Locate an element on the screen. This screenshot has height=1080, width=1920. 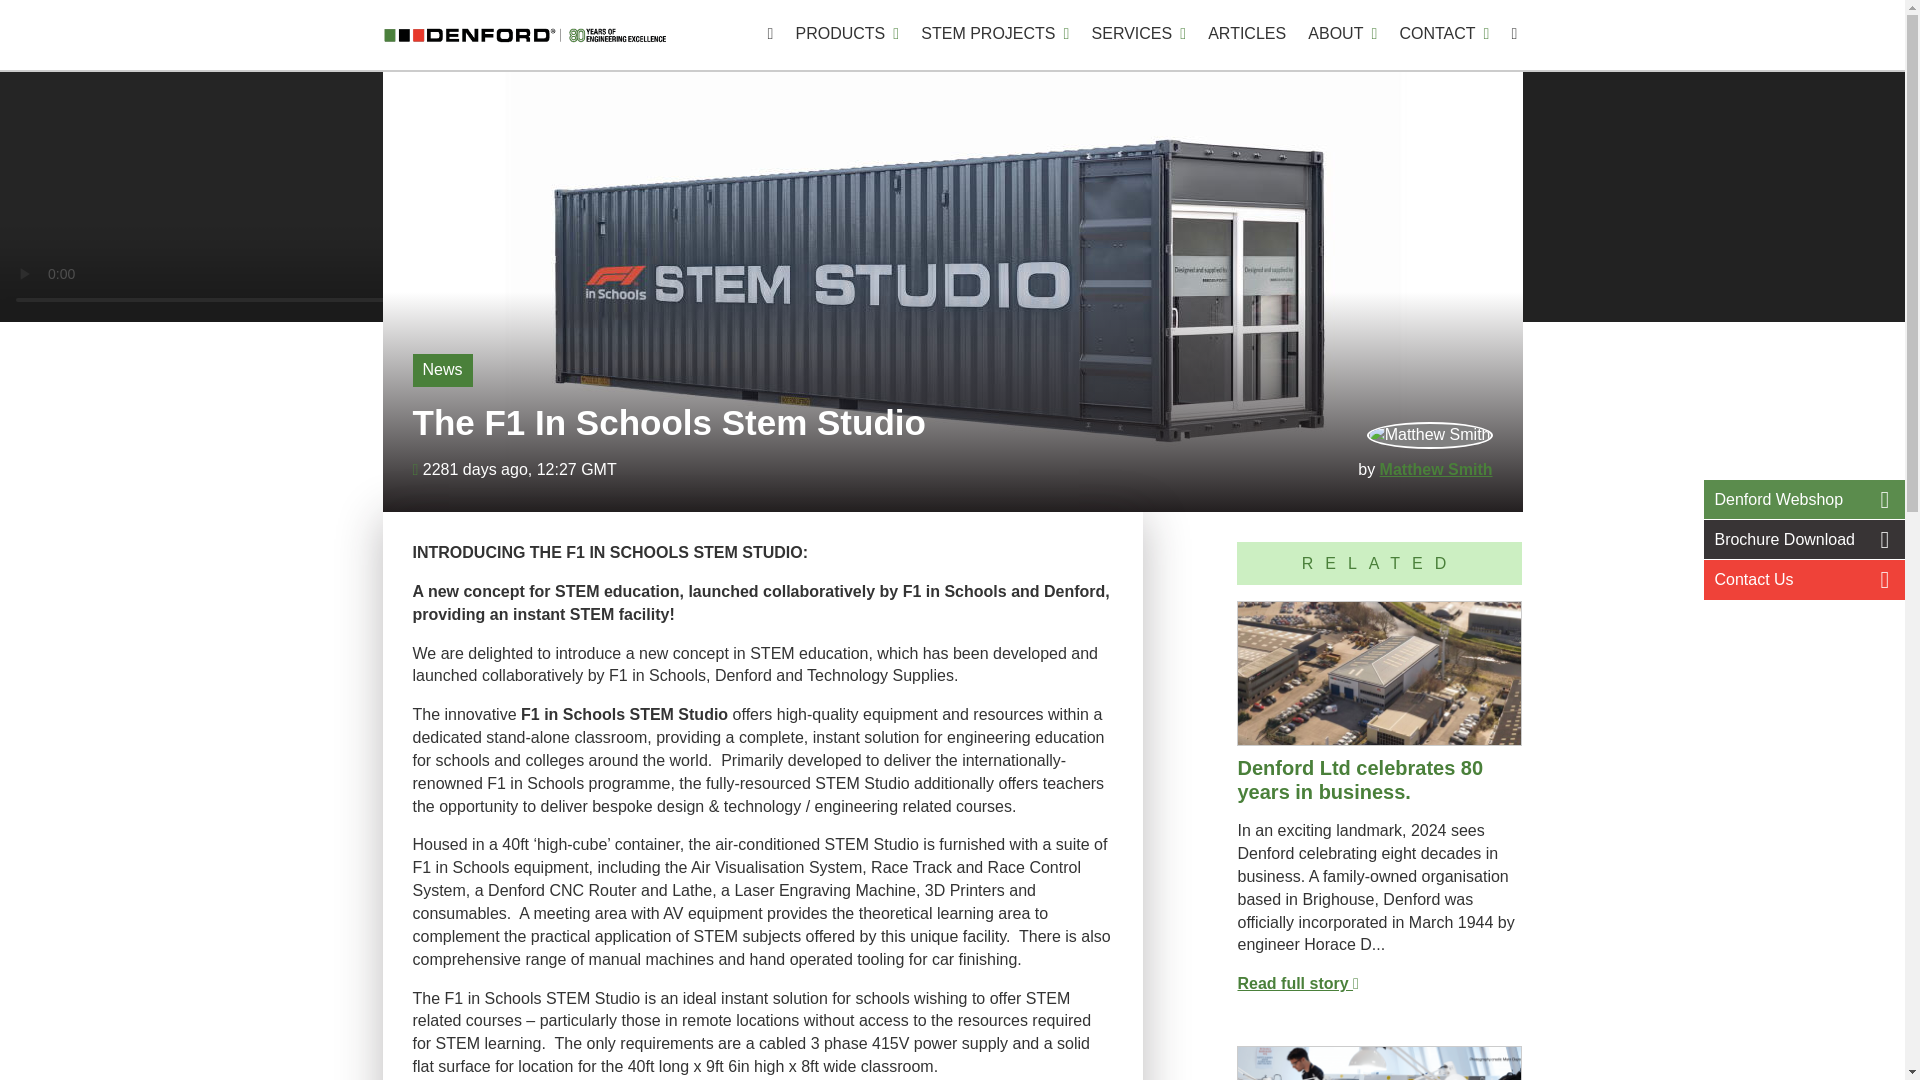
Denford Ltd CNC Technology Supplies is located at coordinates (524, 35).